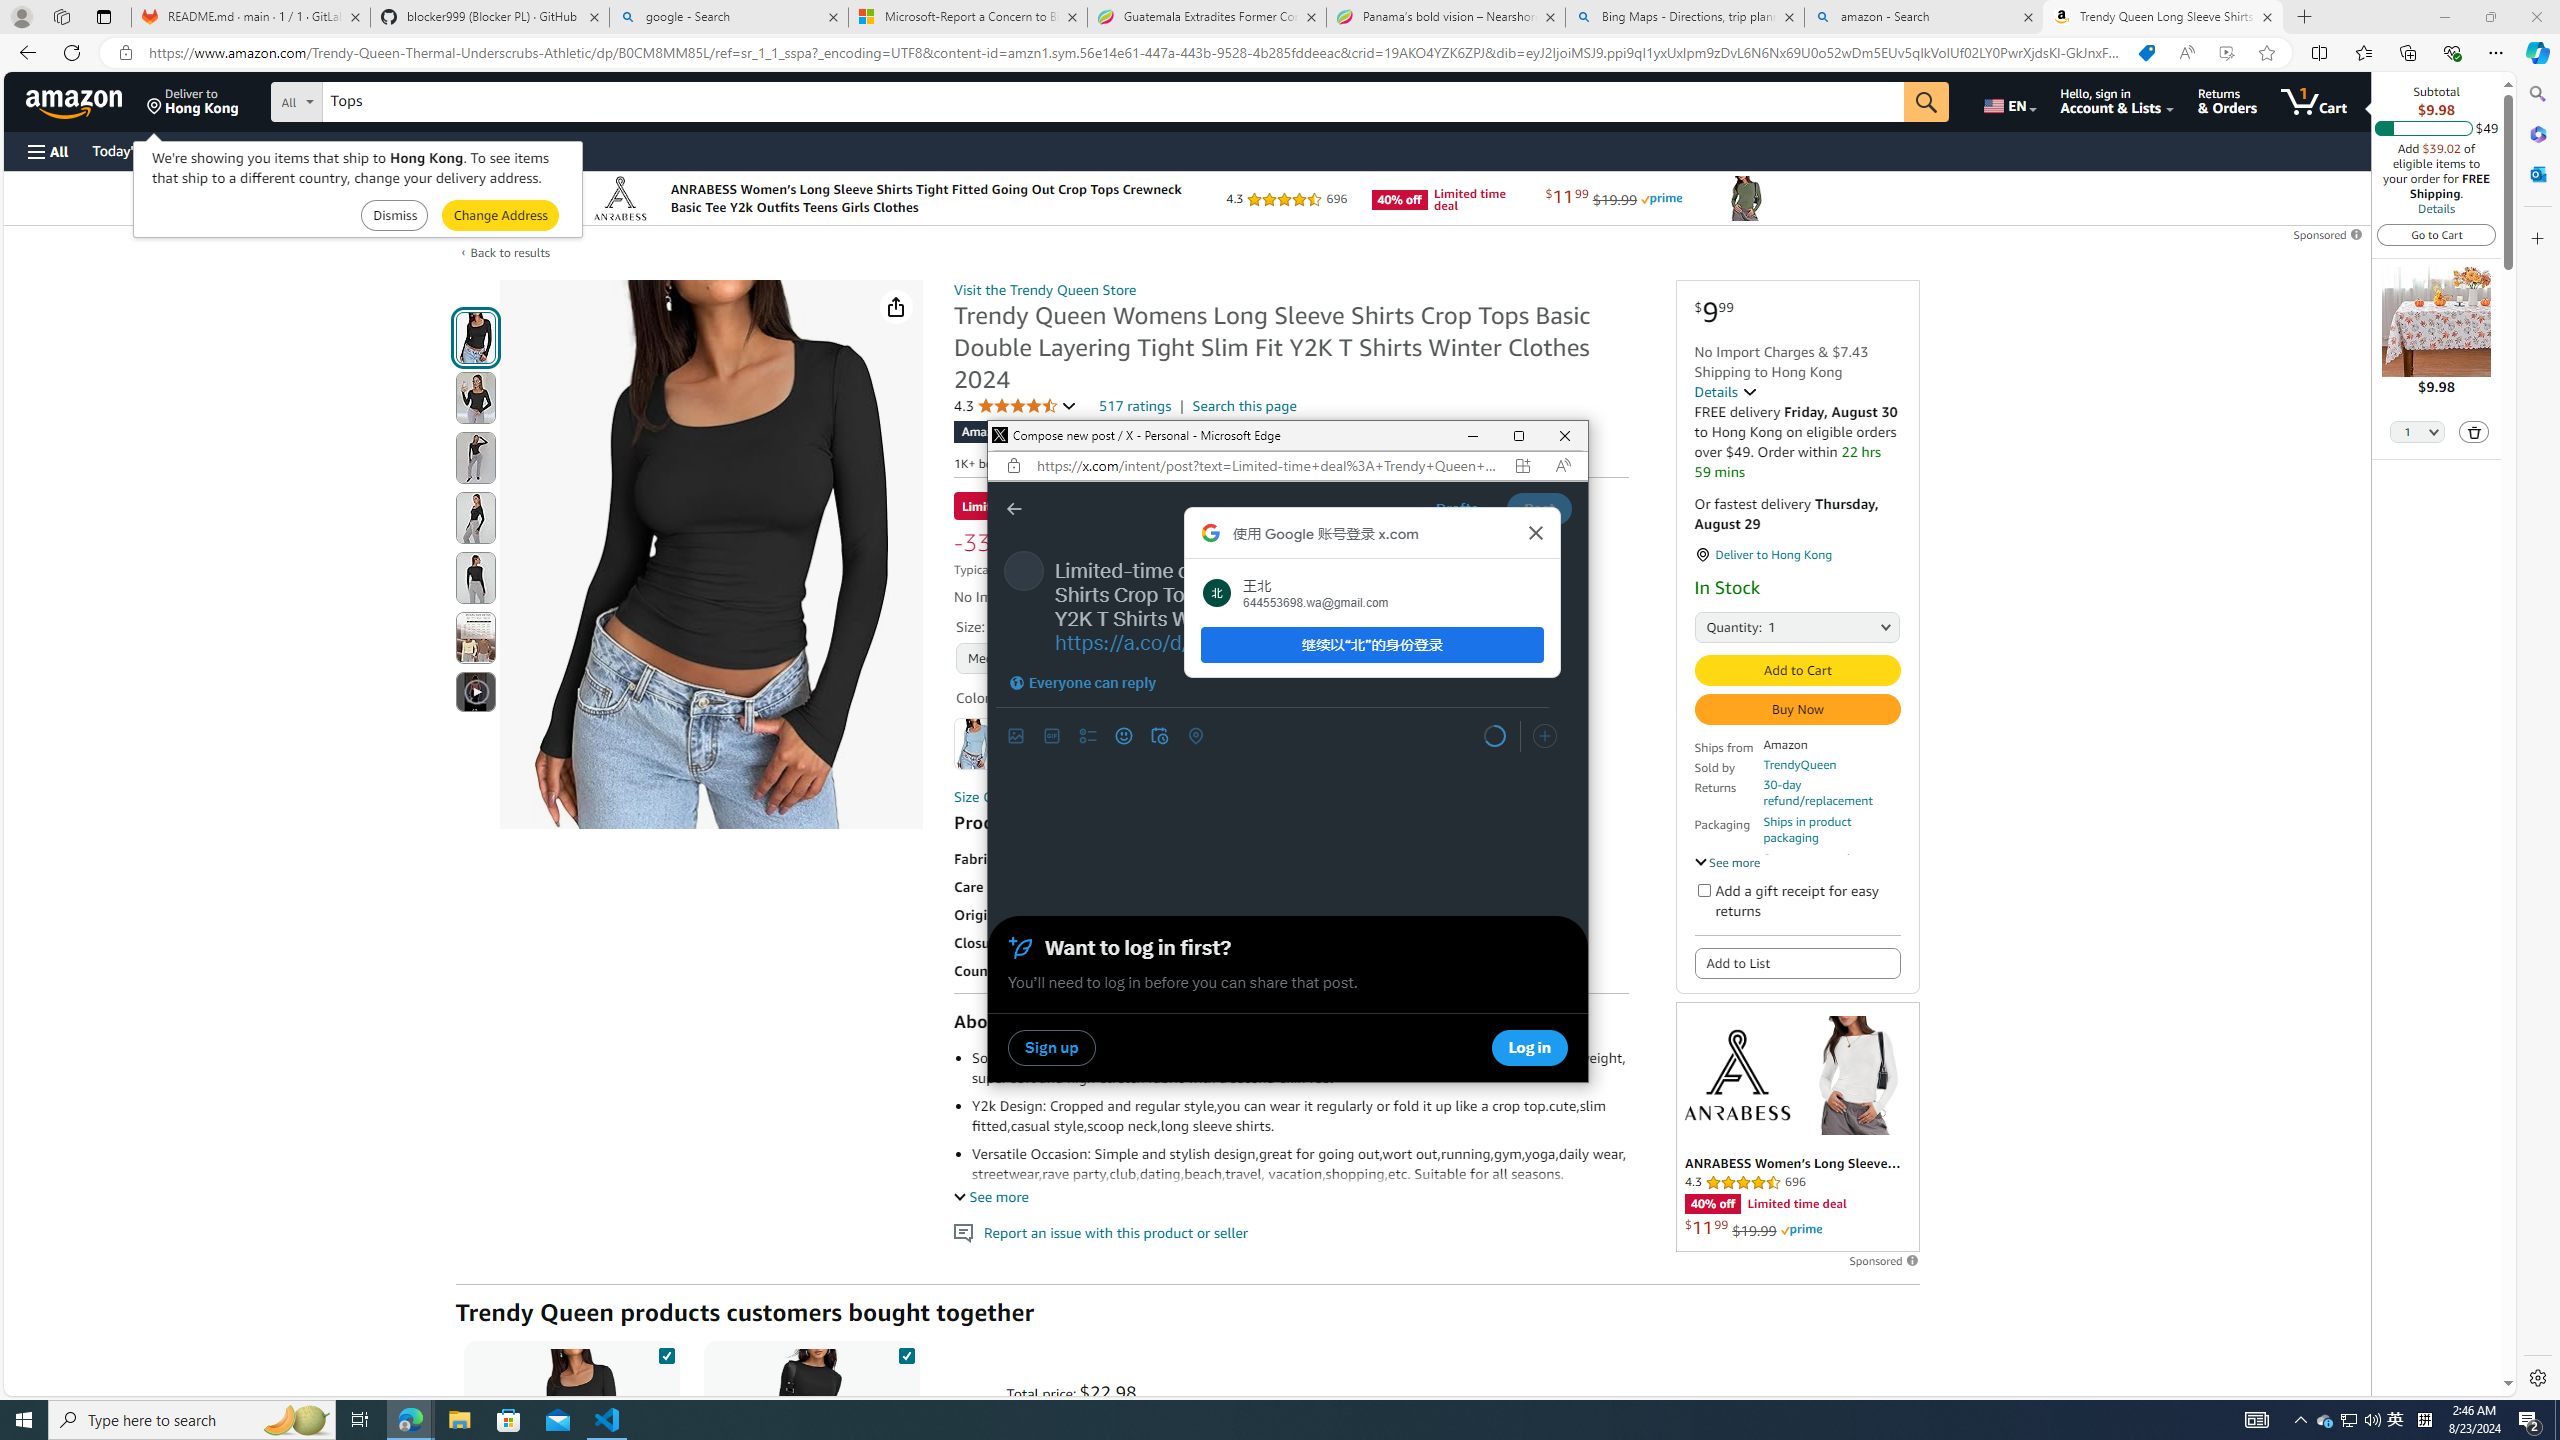 The height and width of the screenshot is (1440, 2560). What do you see at coordinates (193, 101) in the screenshot?
I see `Deliver to Hong Kong` at bounding box center [193, 101].